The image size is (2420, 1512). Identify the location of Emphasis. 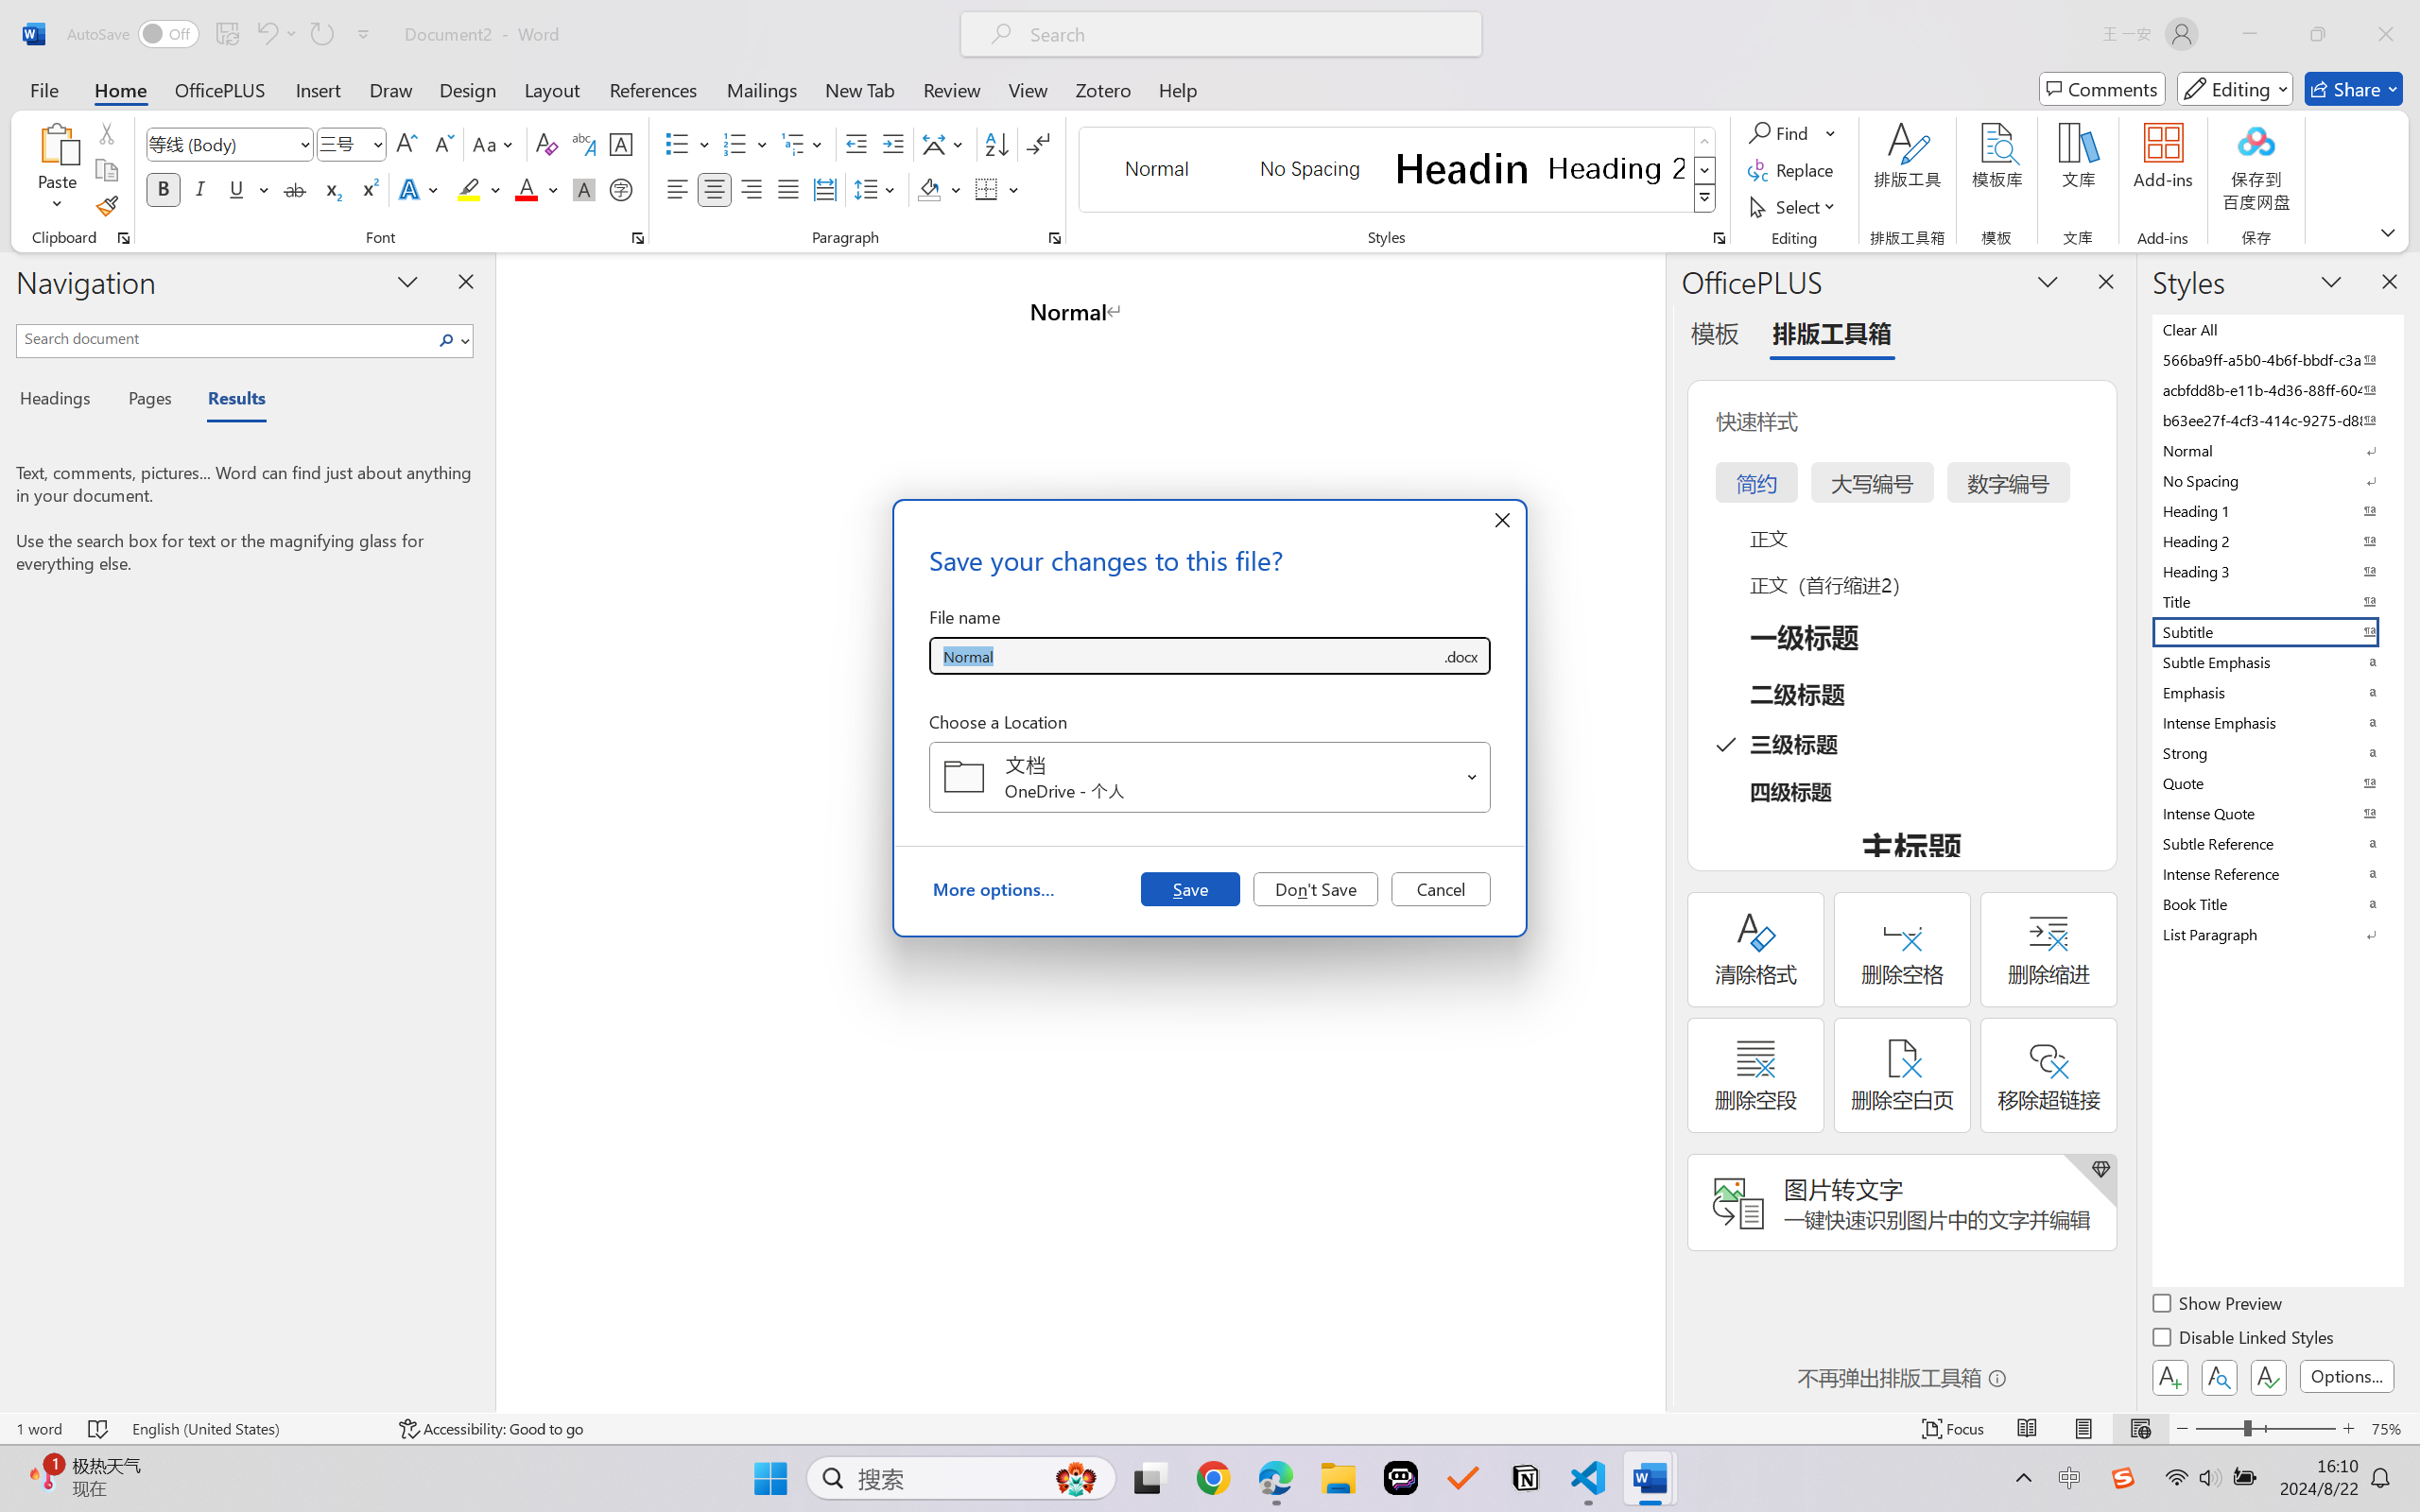
(2276, 692).